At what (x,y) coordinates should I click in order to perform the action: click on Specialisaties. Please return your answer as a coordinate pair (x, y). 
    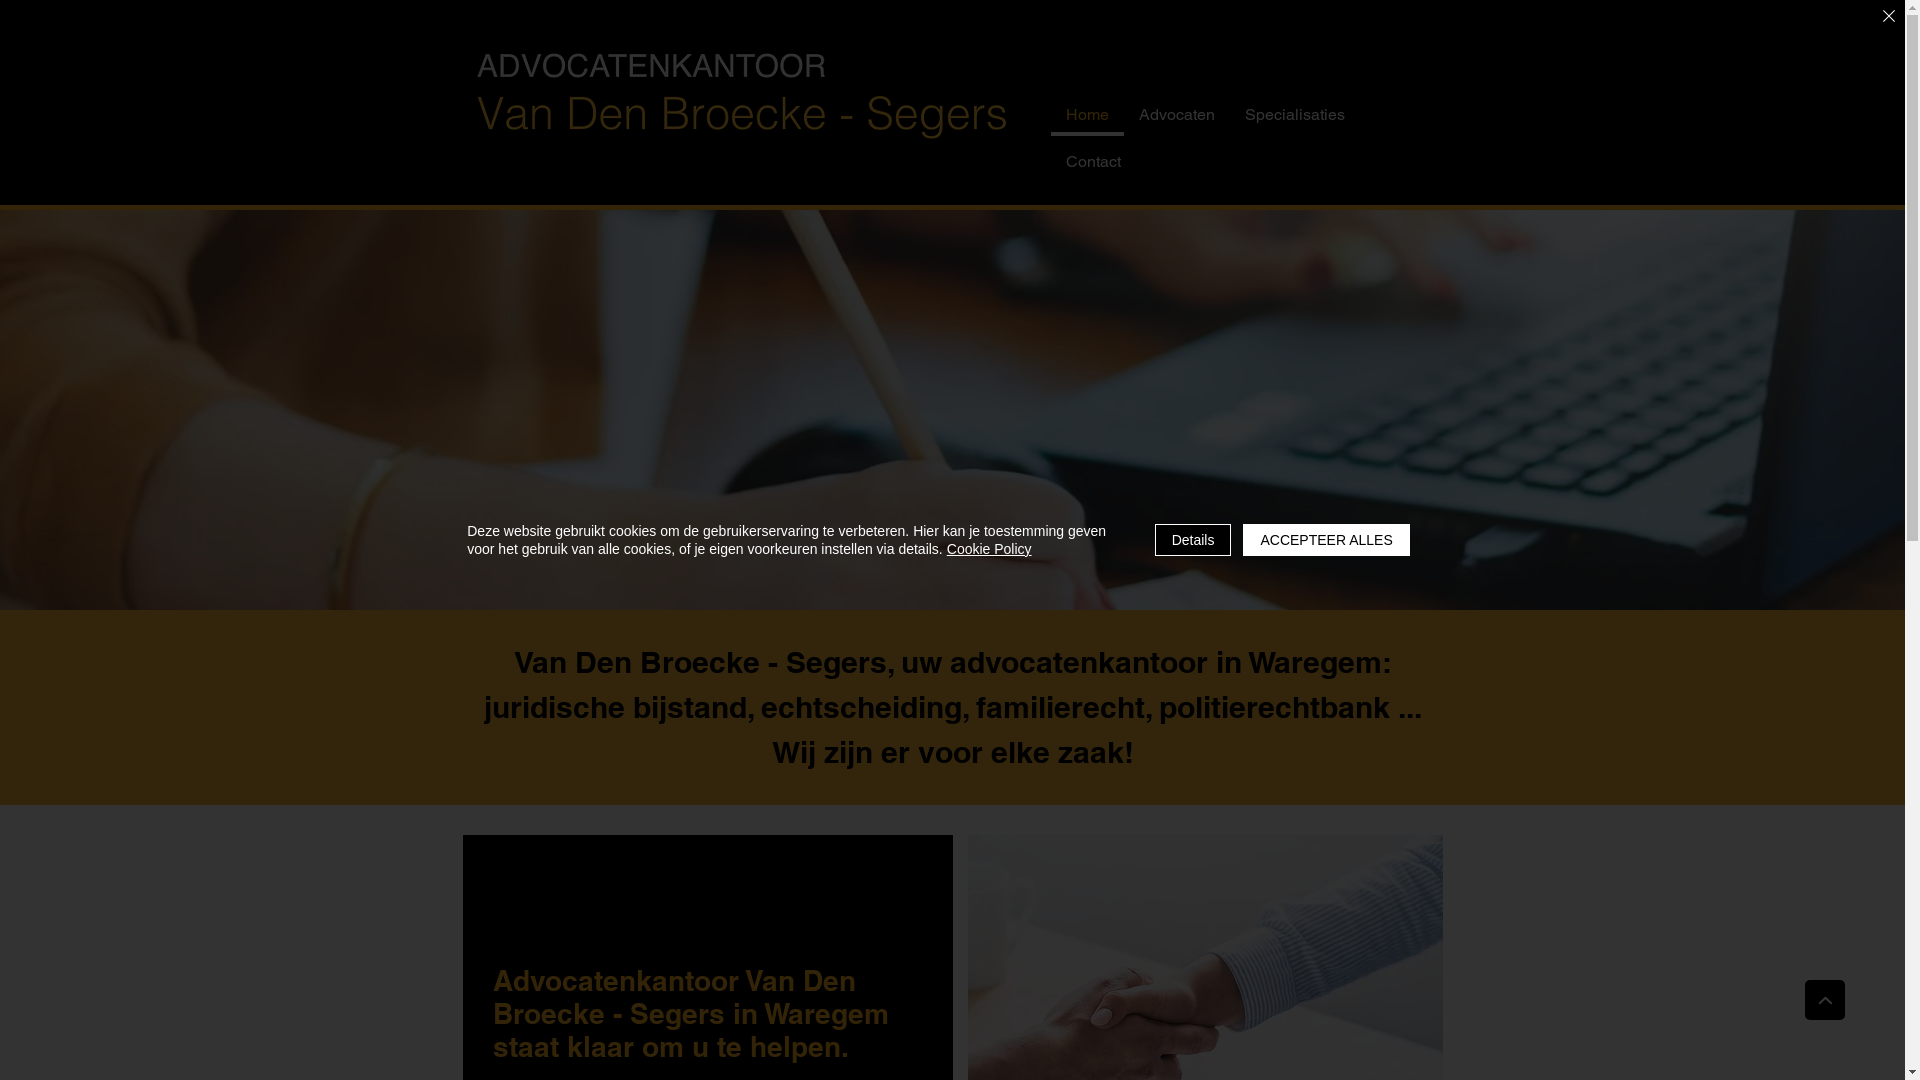
    Looking at the image, I should click on (1295, 116).